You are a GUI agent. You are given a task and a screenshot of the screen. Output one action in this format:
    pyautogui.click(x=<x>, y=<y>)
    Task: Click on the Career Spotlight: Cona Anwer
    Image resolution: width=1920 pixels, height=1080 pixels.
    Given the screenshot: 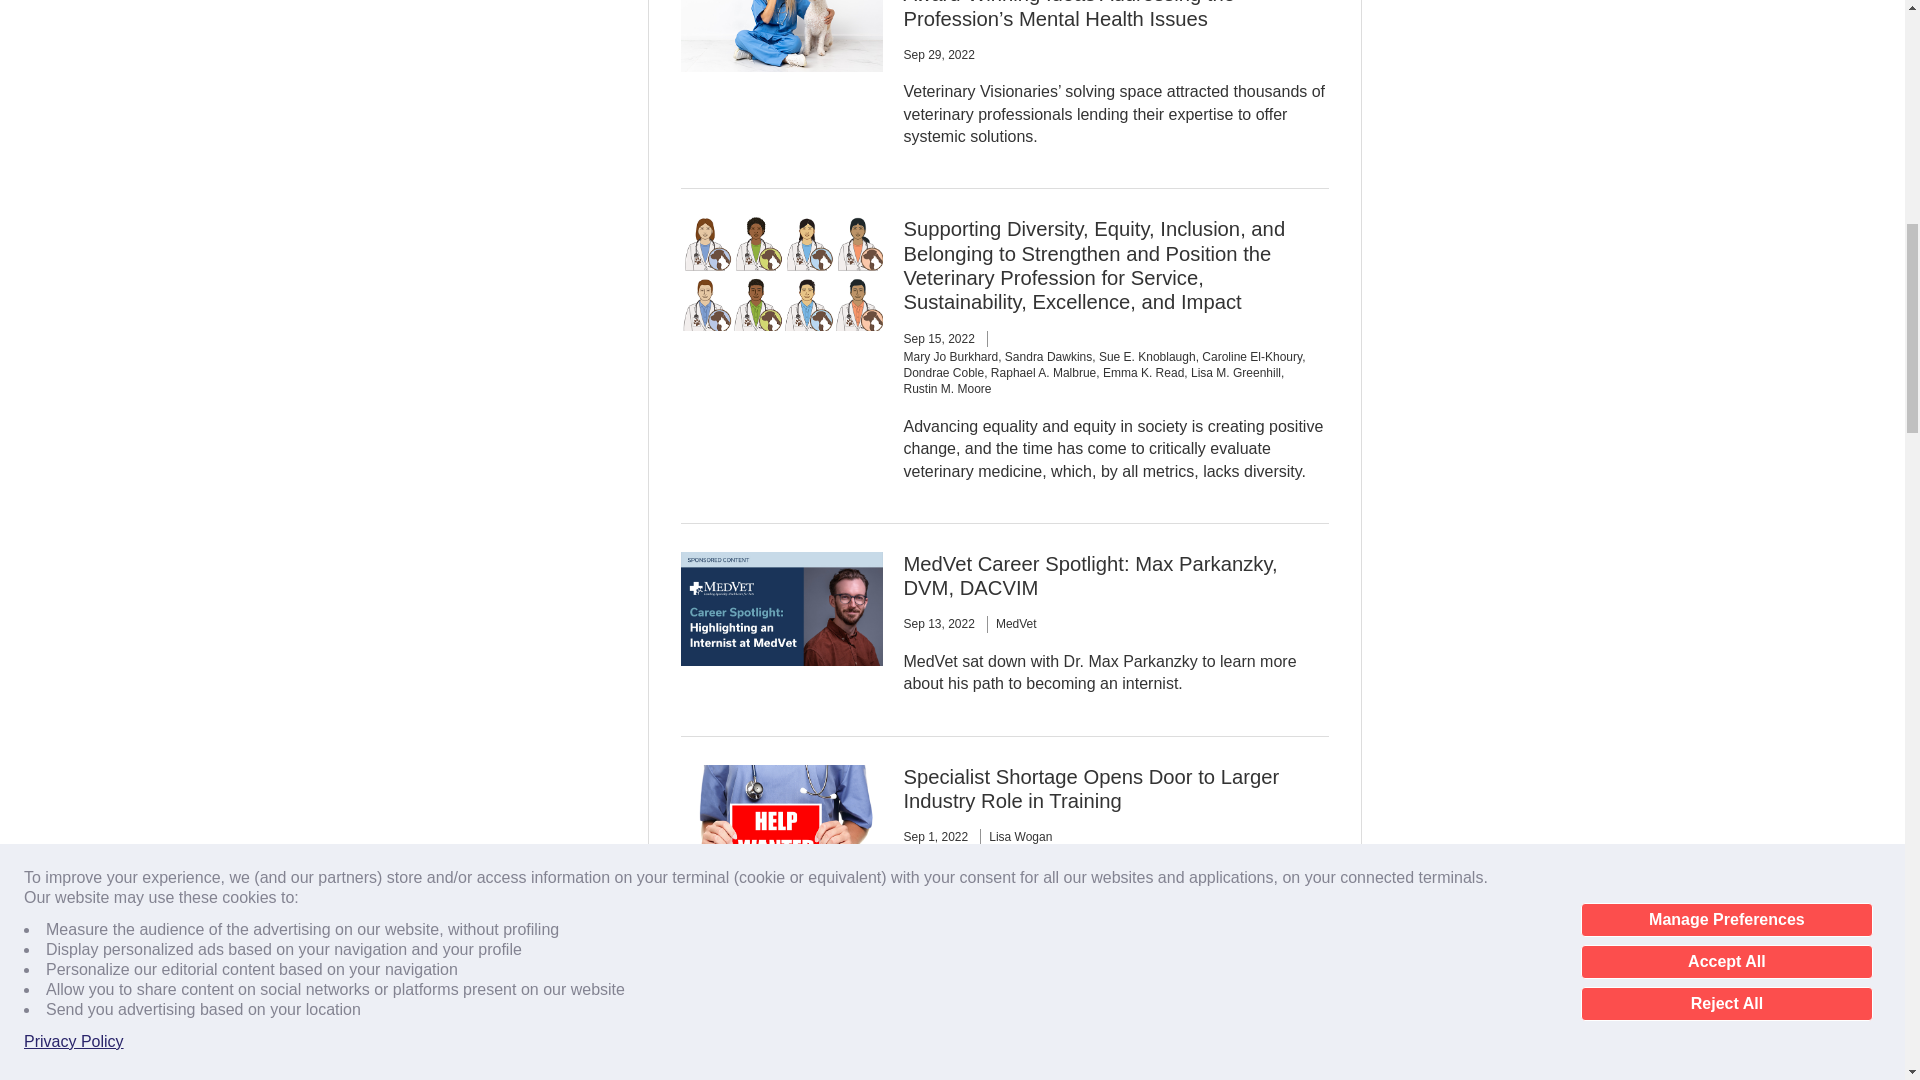 What is the action you would take?
    pyautogui.click(x=1036, y=989)
    